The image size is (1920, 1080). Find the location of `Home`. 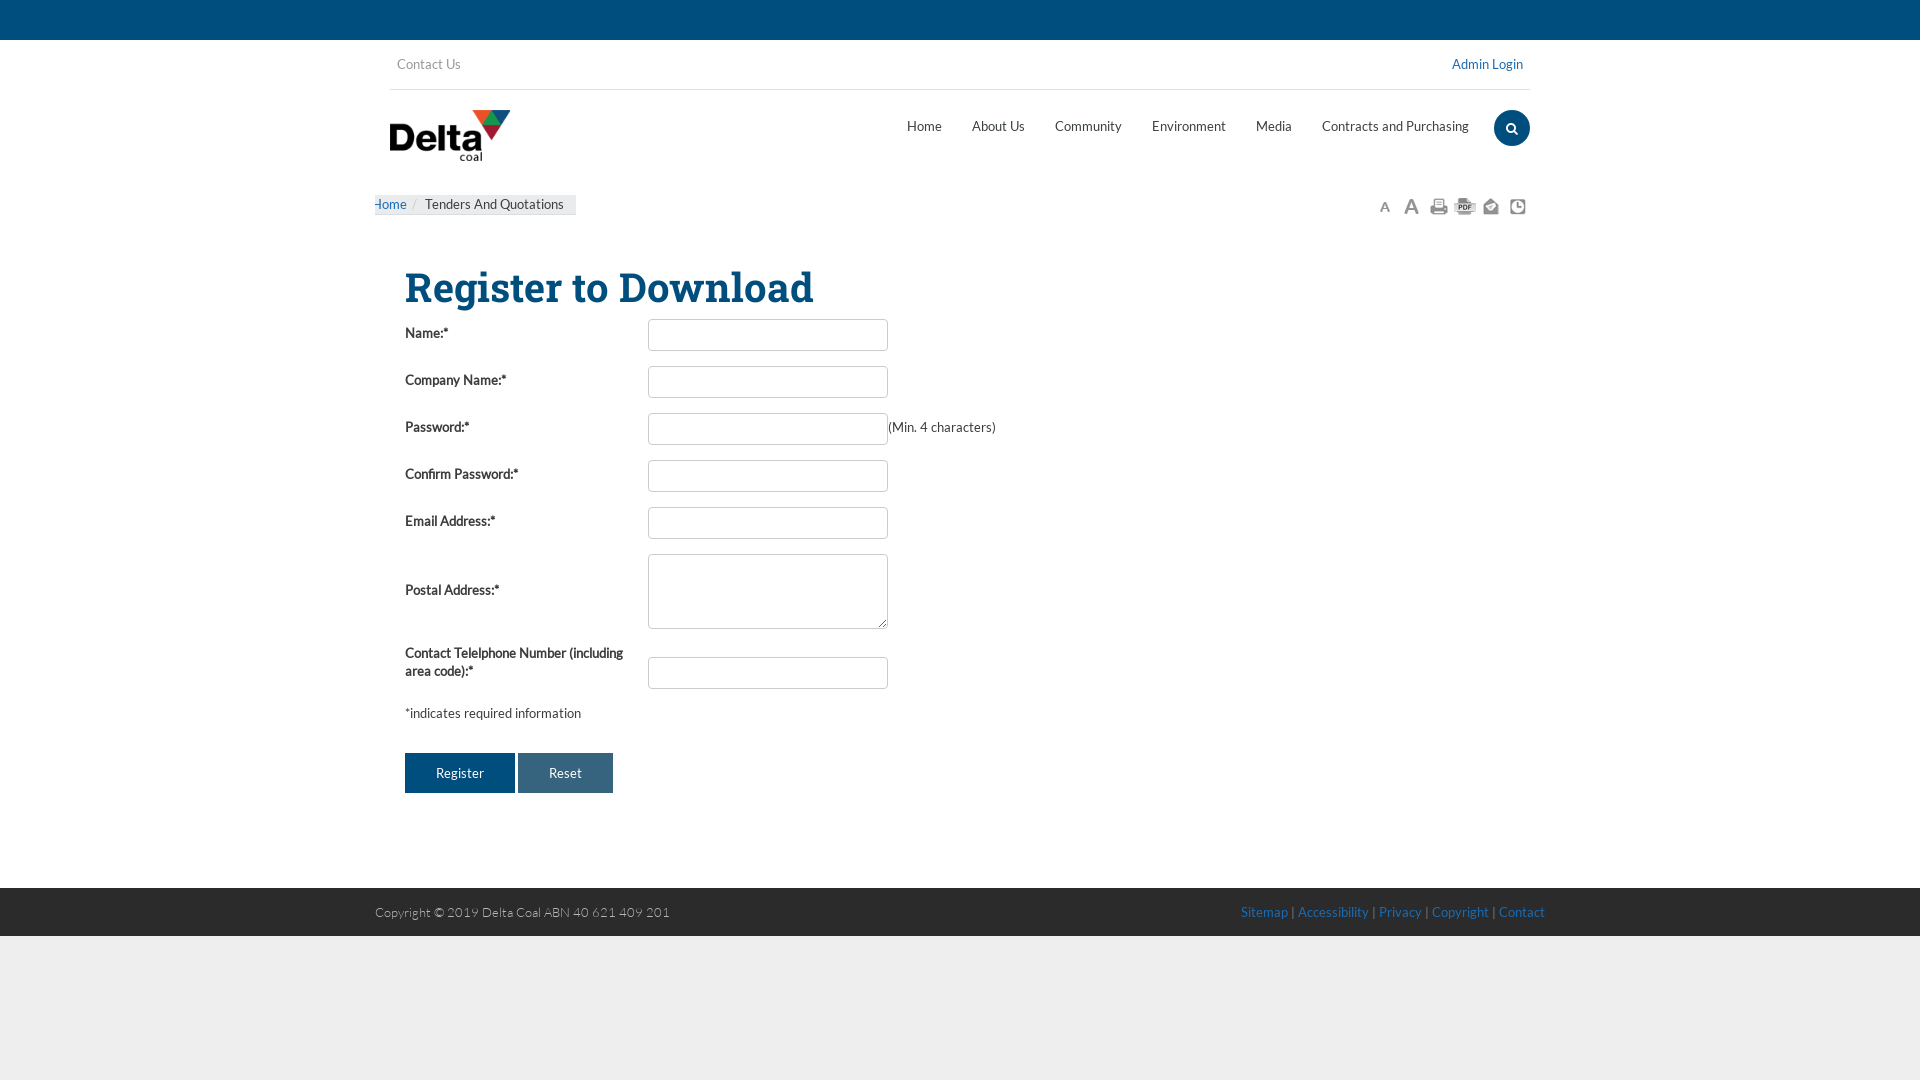

Home is located at coordinates (390, 204).